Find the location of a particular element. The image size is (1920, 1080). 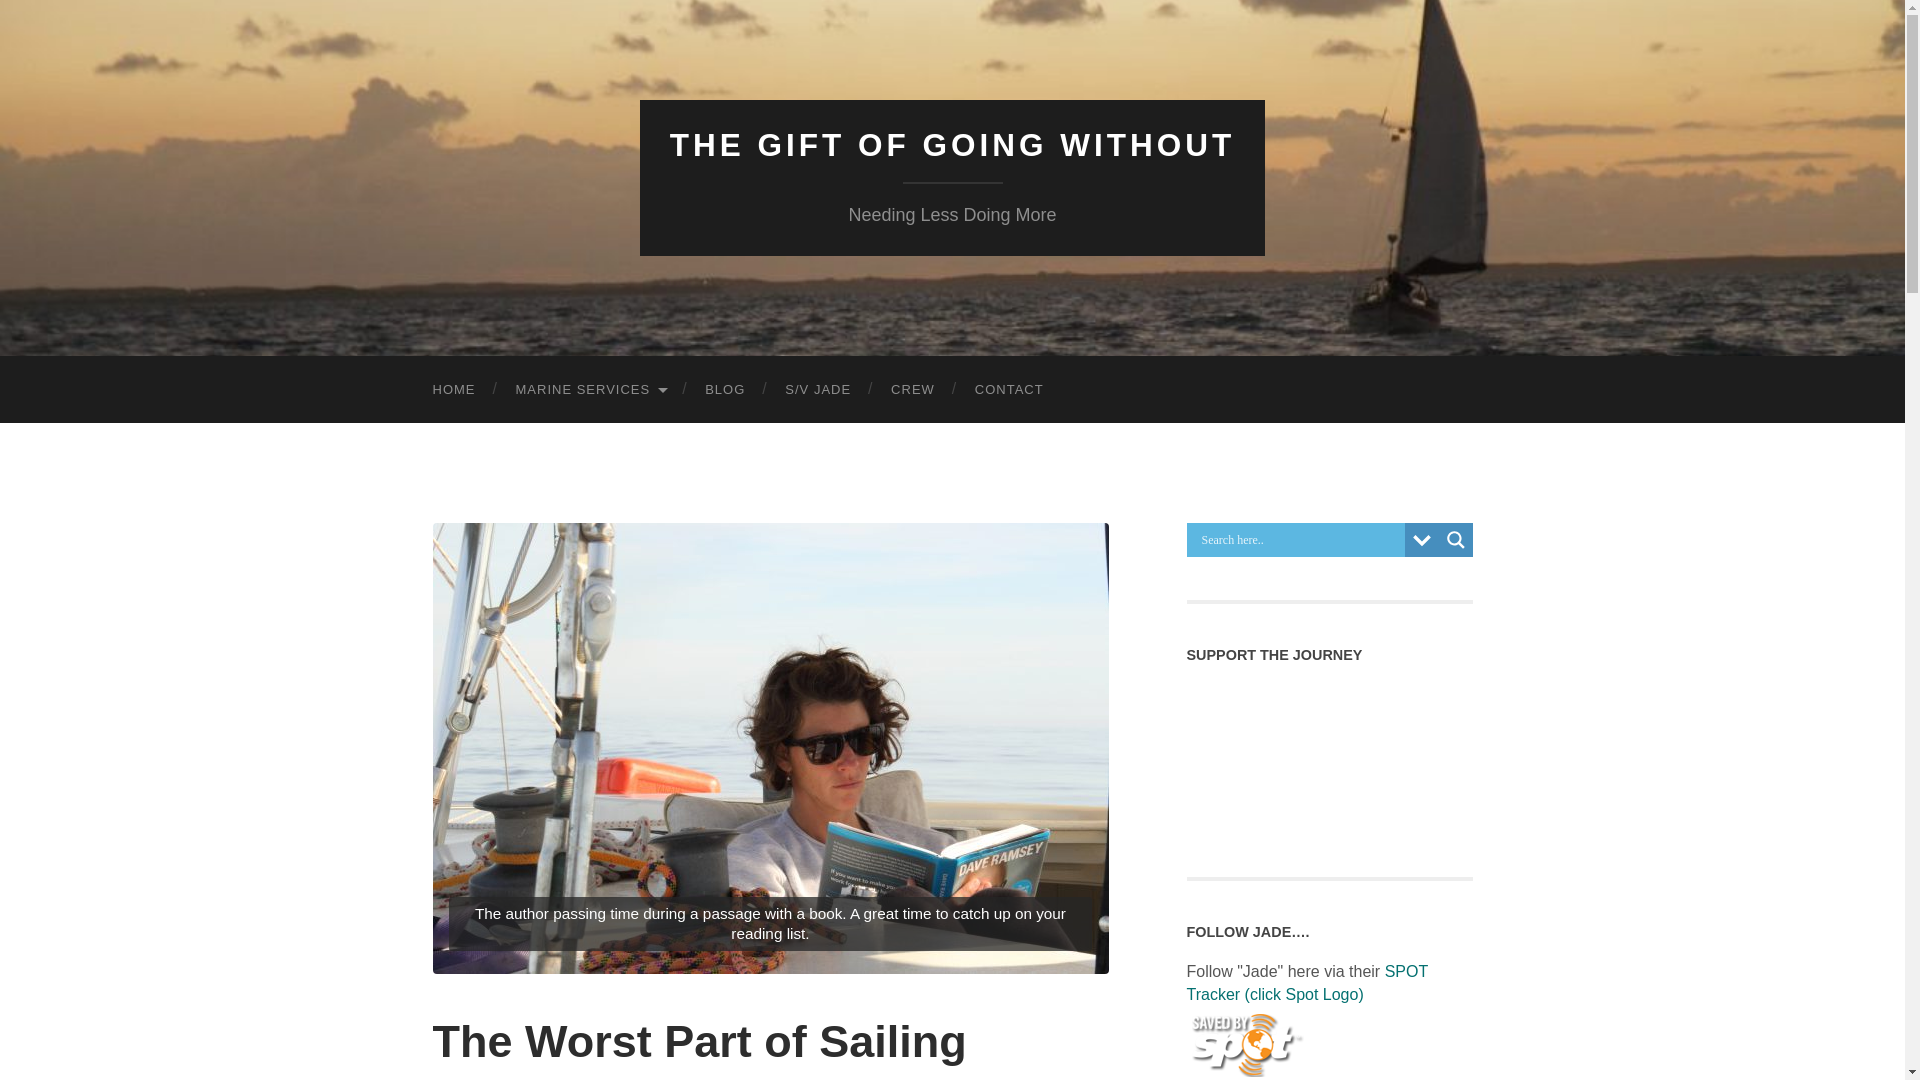

HOME is located at coordinates (454, 390).